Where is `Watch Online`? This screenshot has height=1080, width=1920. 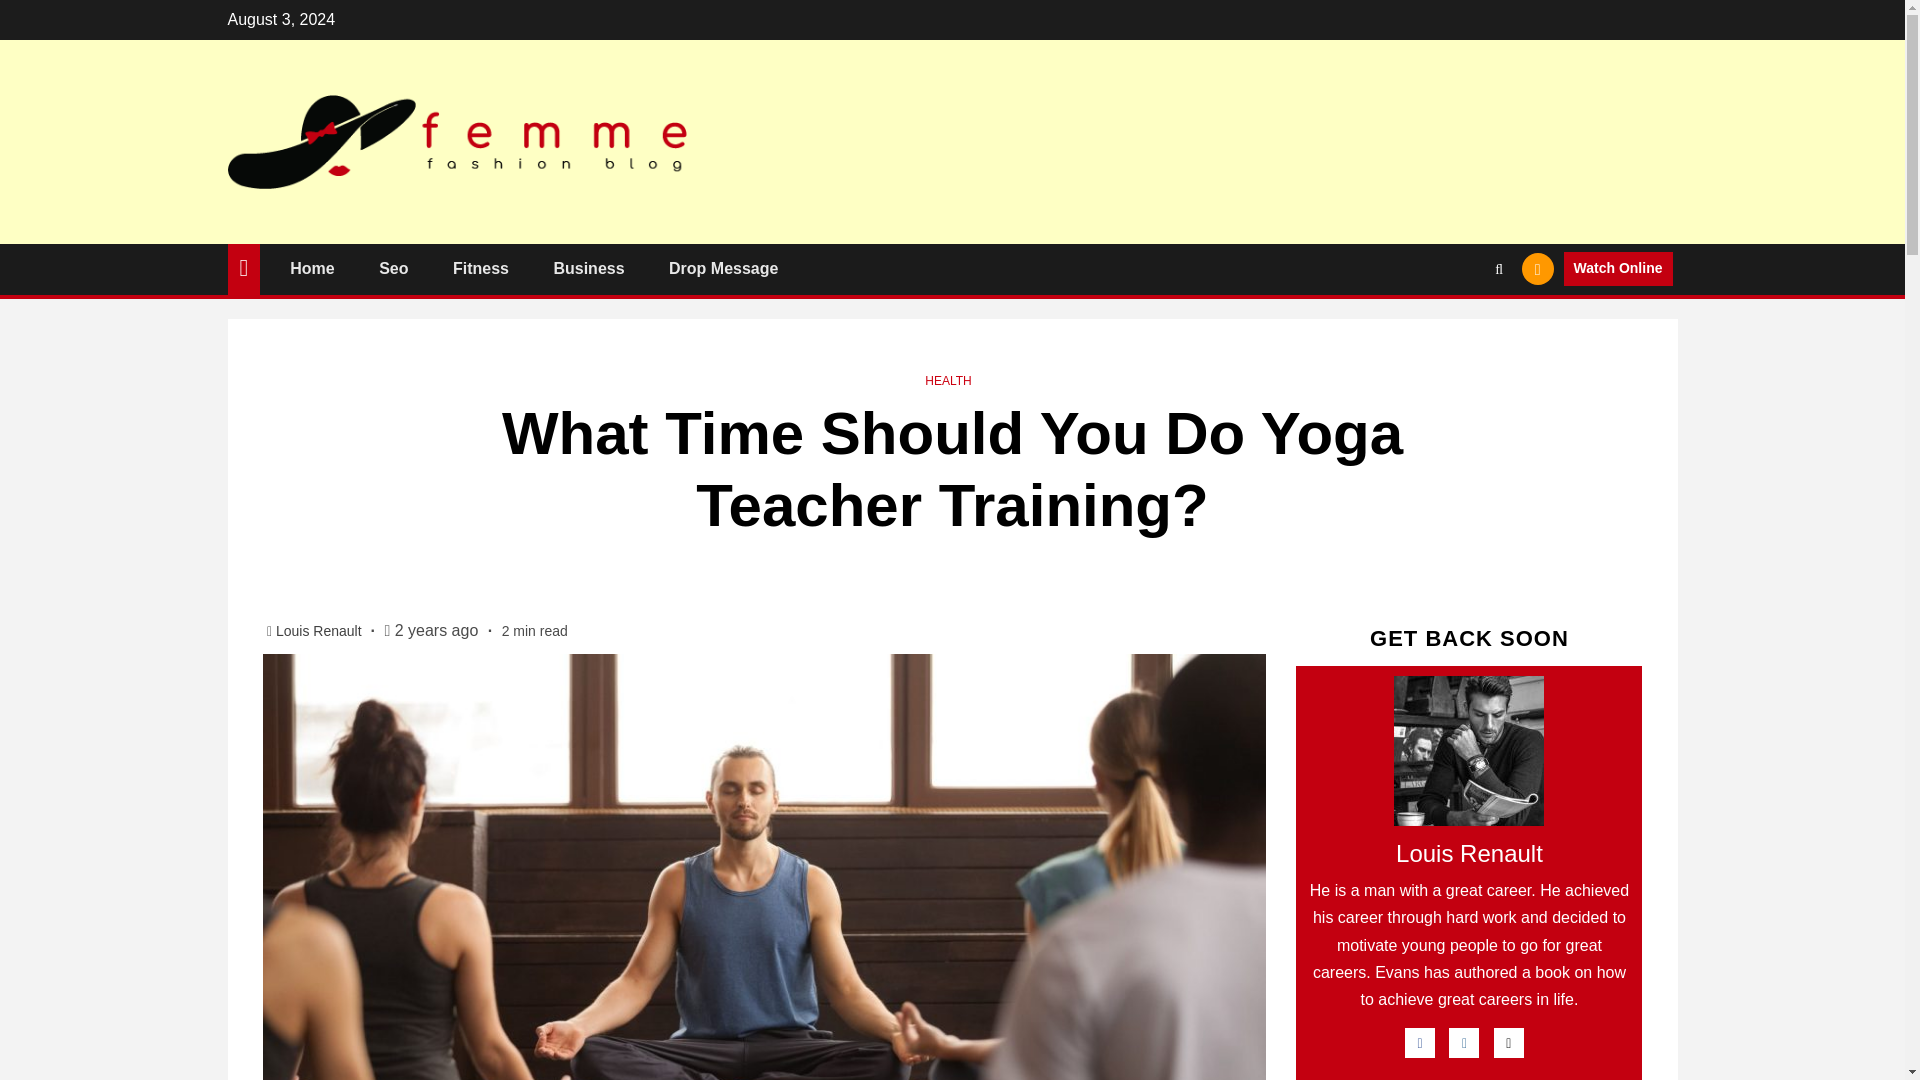
Watch Online is located at coordinates (1618, 268).